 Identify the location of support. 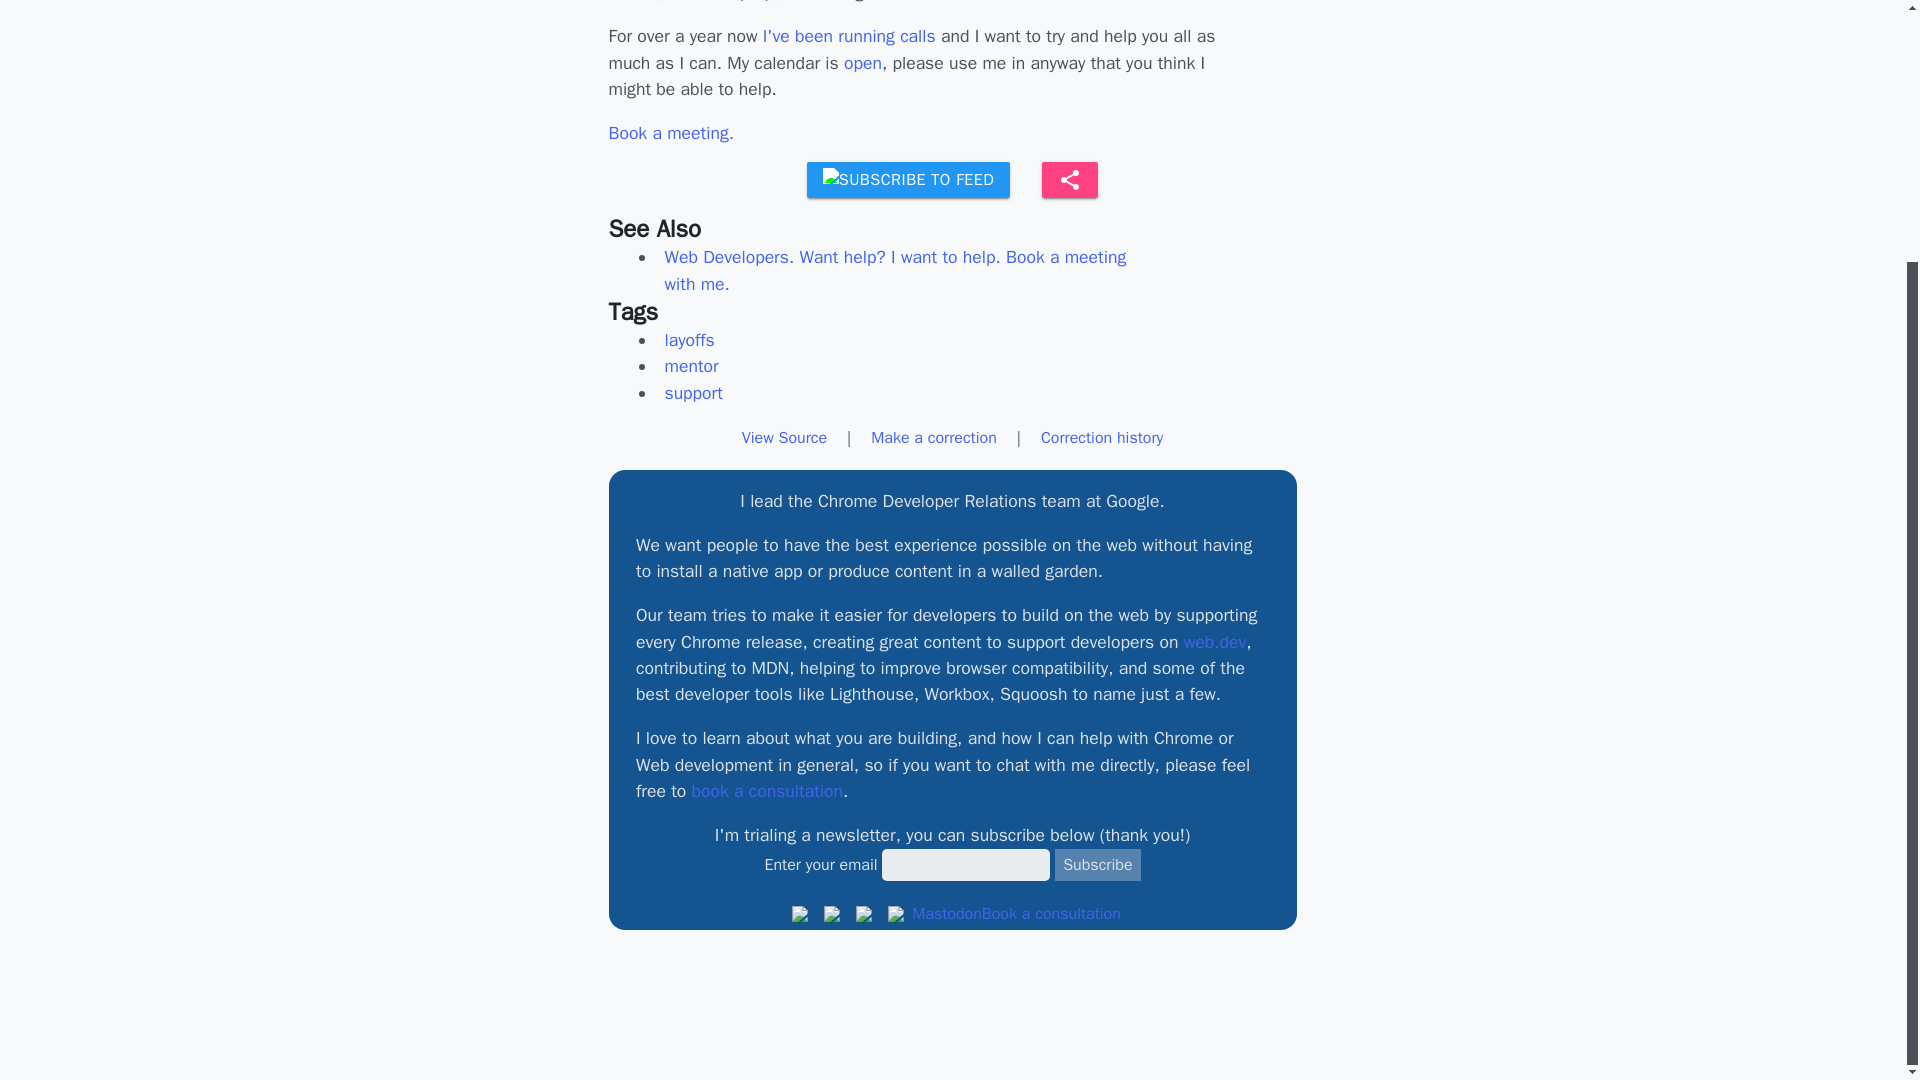
(692, 393).